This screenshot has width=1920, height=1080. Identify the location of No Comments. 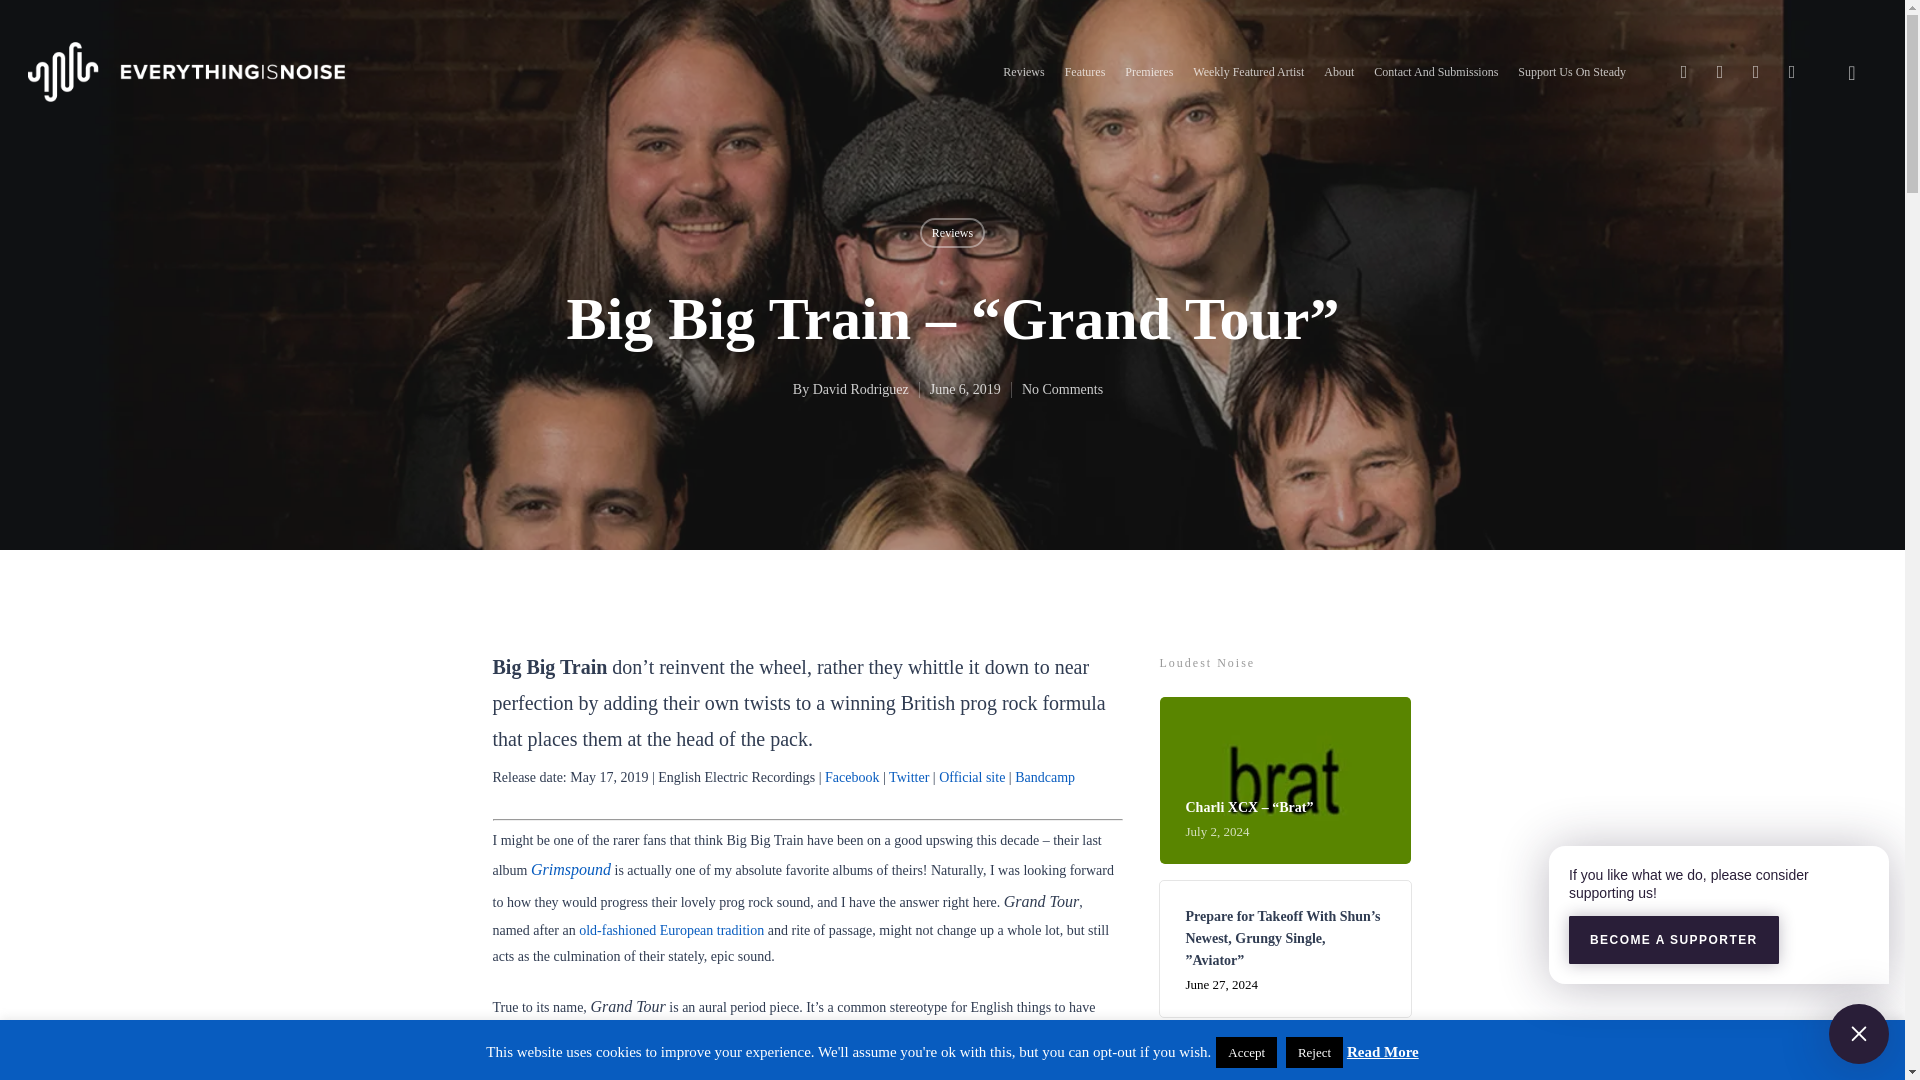
(1062, 390).